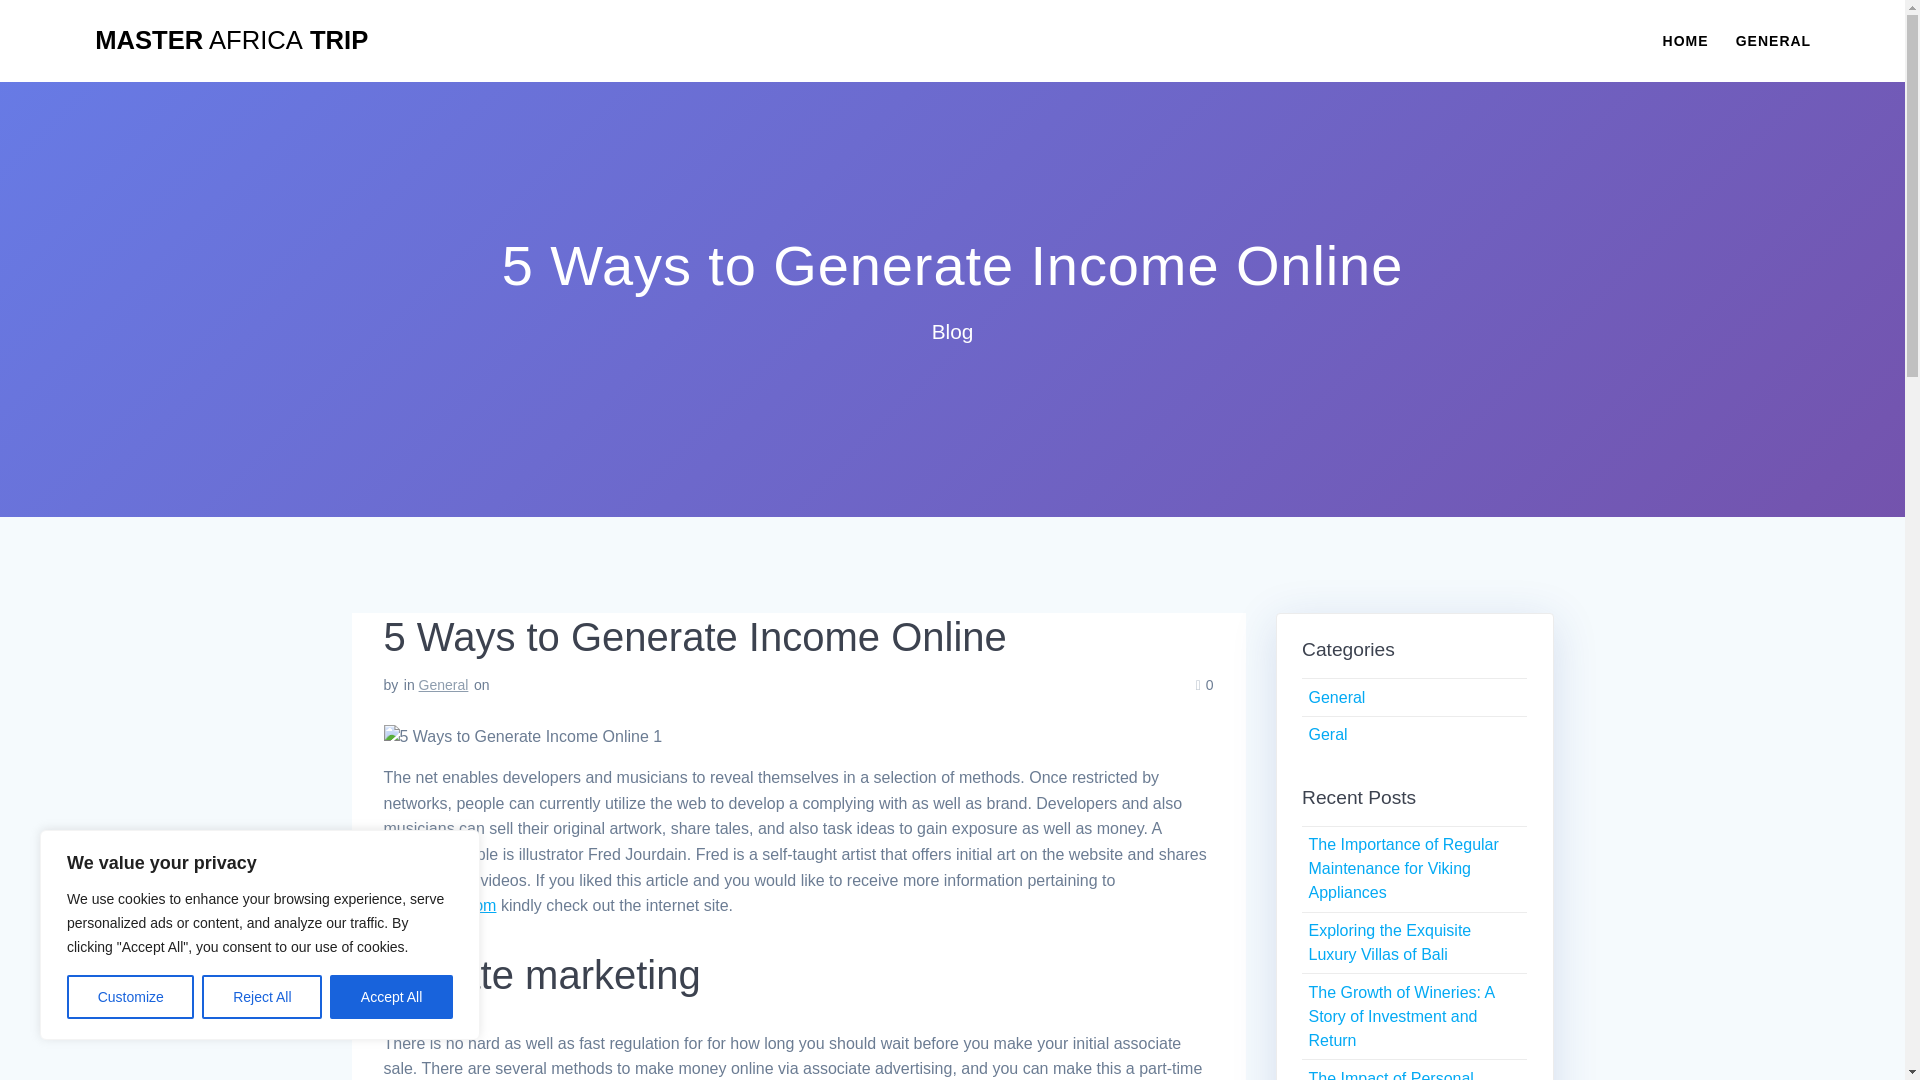 The image size is (1920, 1080). Describe the element at coordinates (1336, 698) in the screenshot. I see `General` at that location.